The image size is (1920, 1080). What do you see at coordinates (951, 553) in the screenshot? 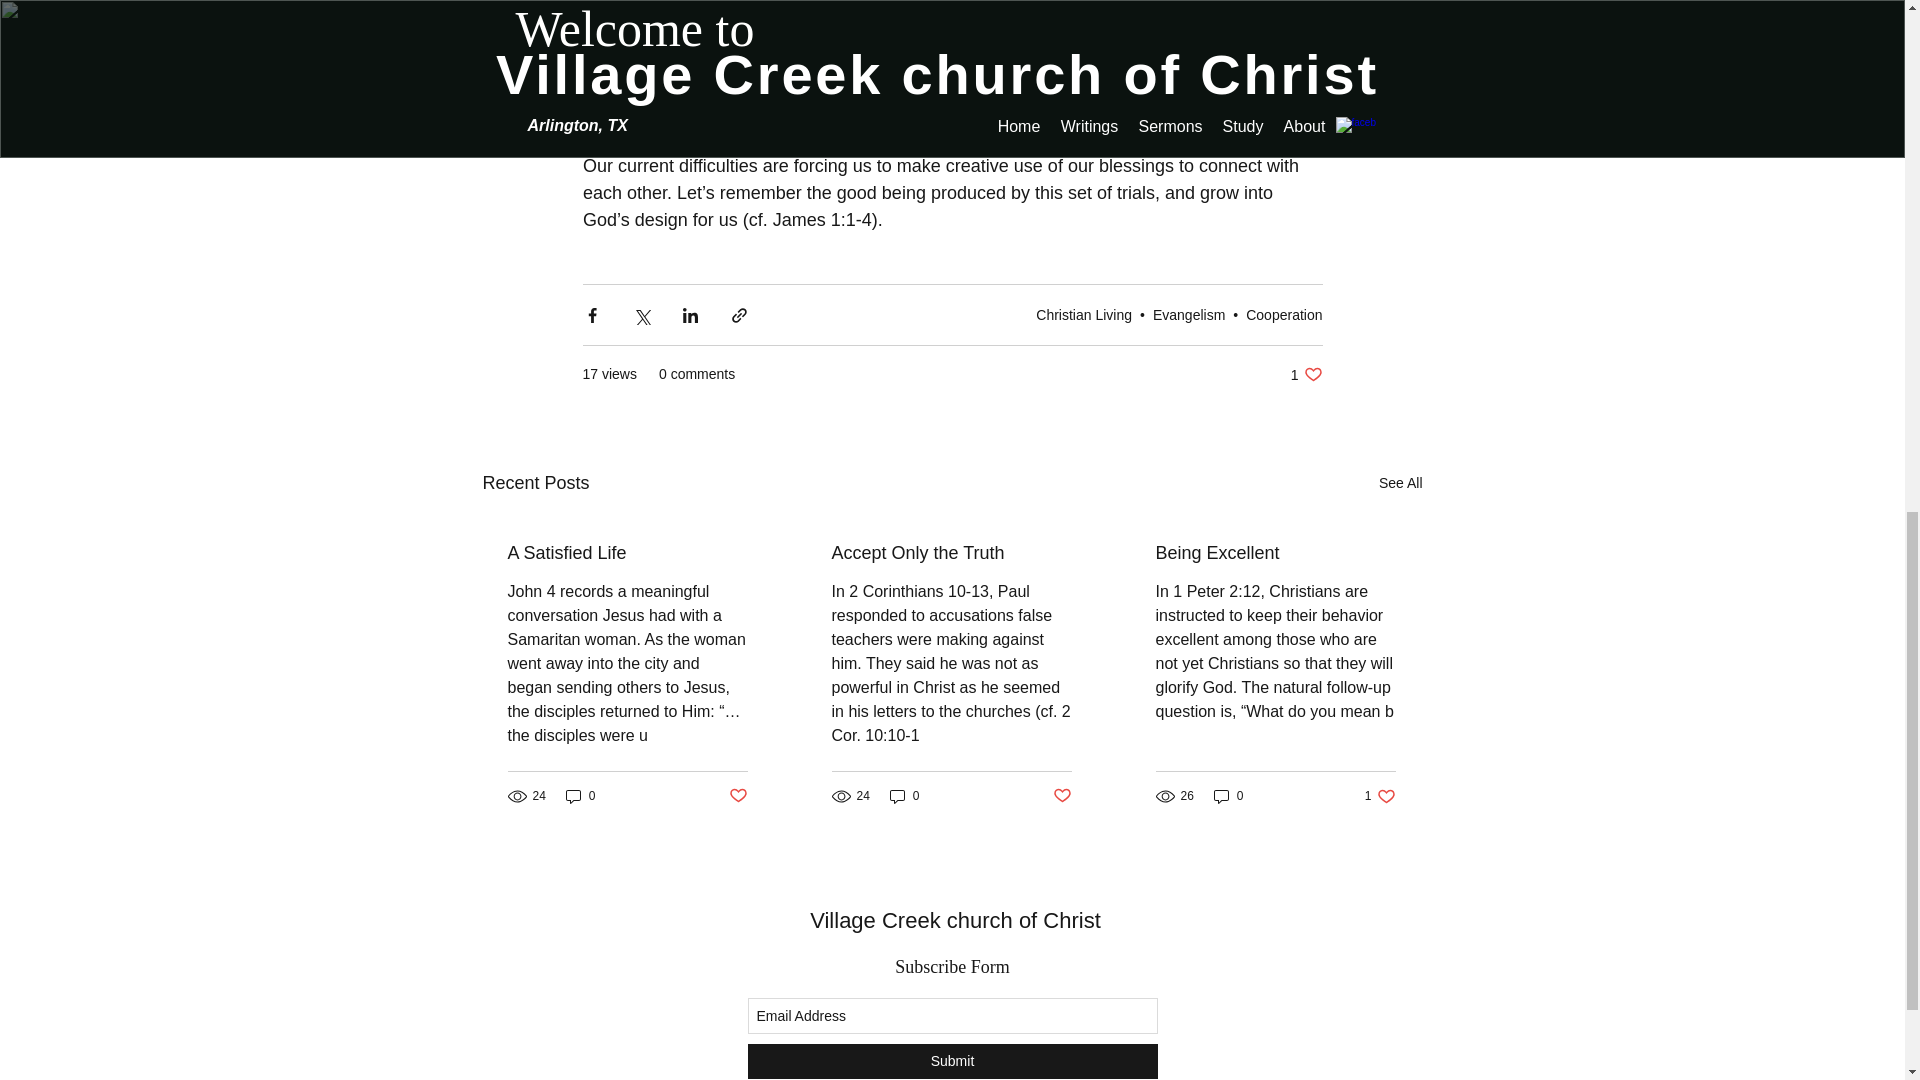
I see `Accept Only the Truth` at bounding box center [951, 553].